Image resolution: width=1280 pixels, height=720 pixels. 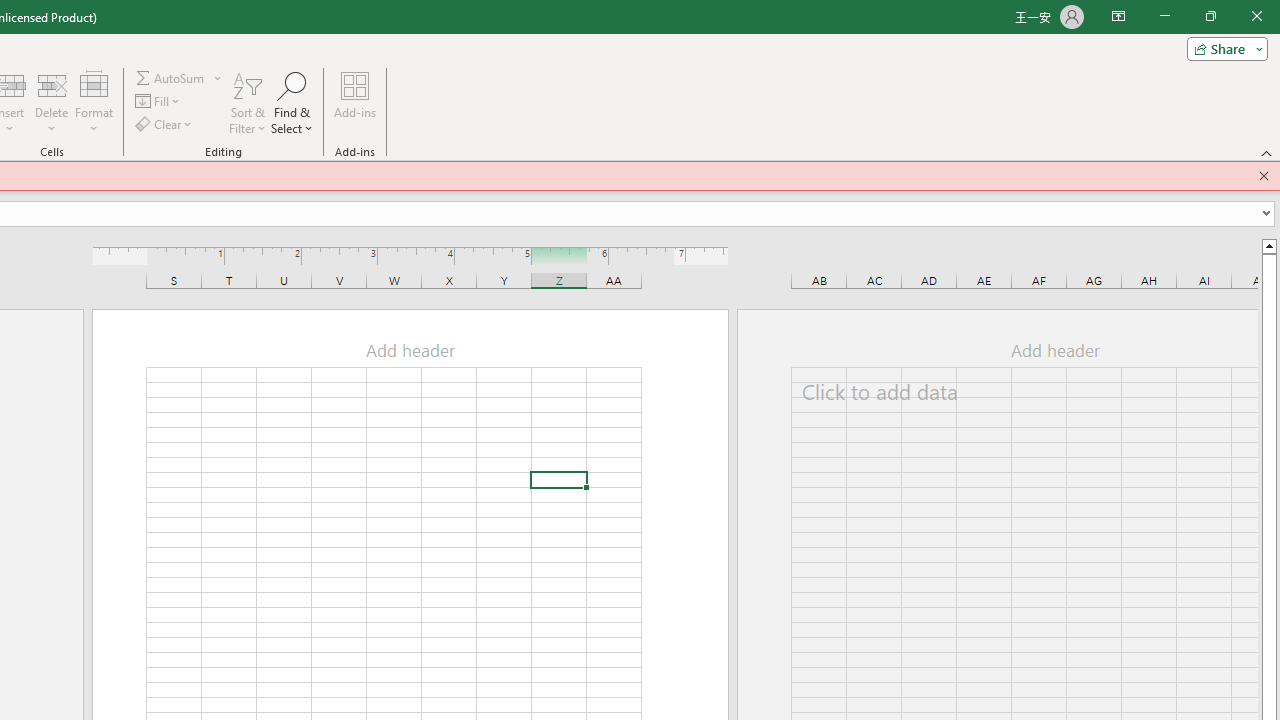 I want to click on Delete, so click(x=51, y=102).